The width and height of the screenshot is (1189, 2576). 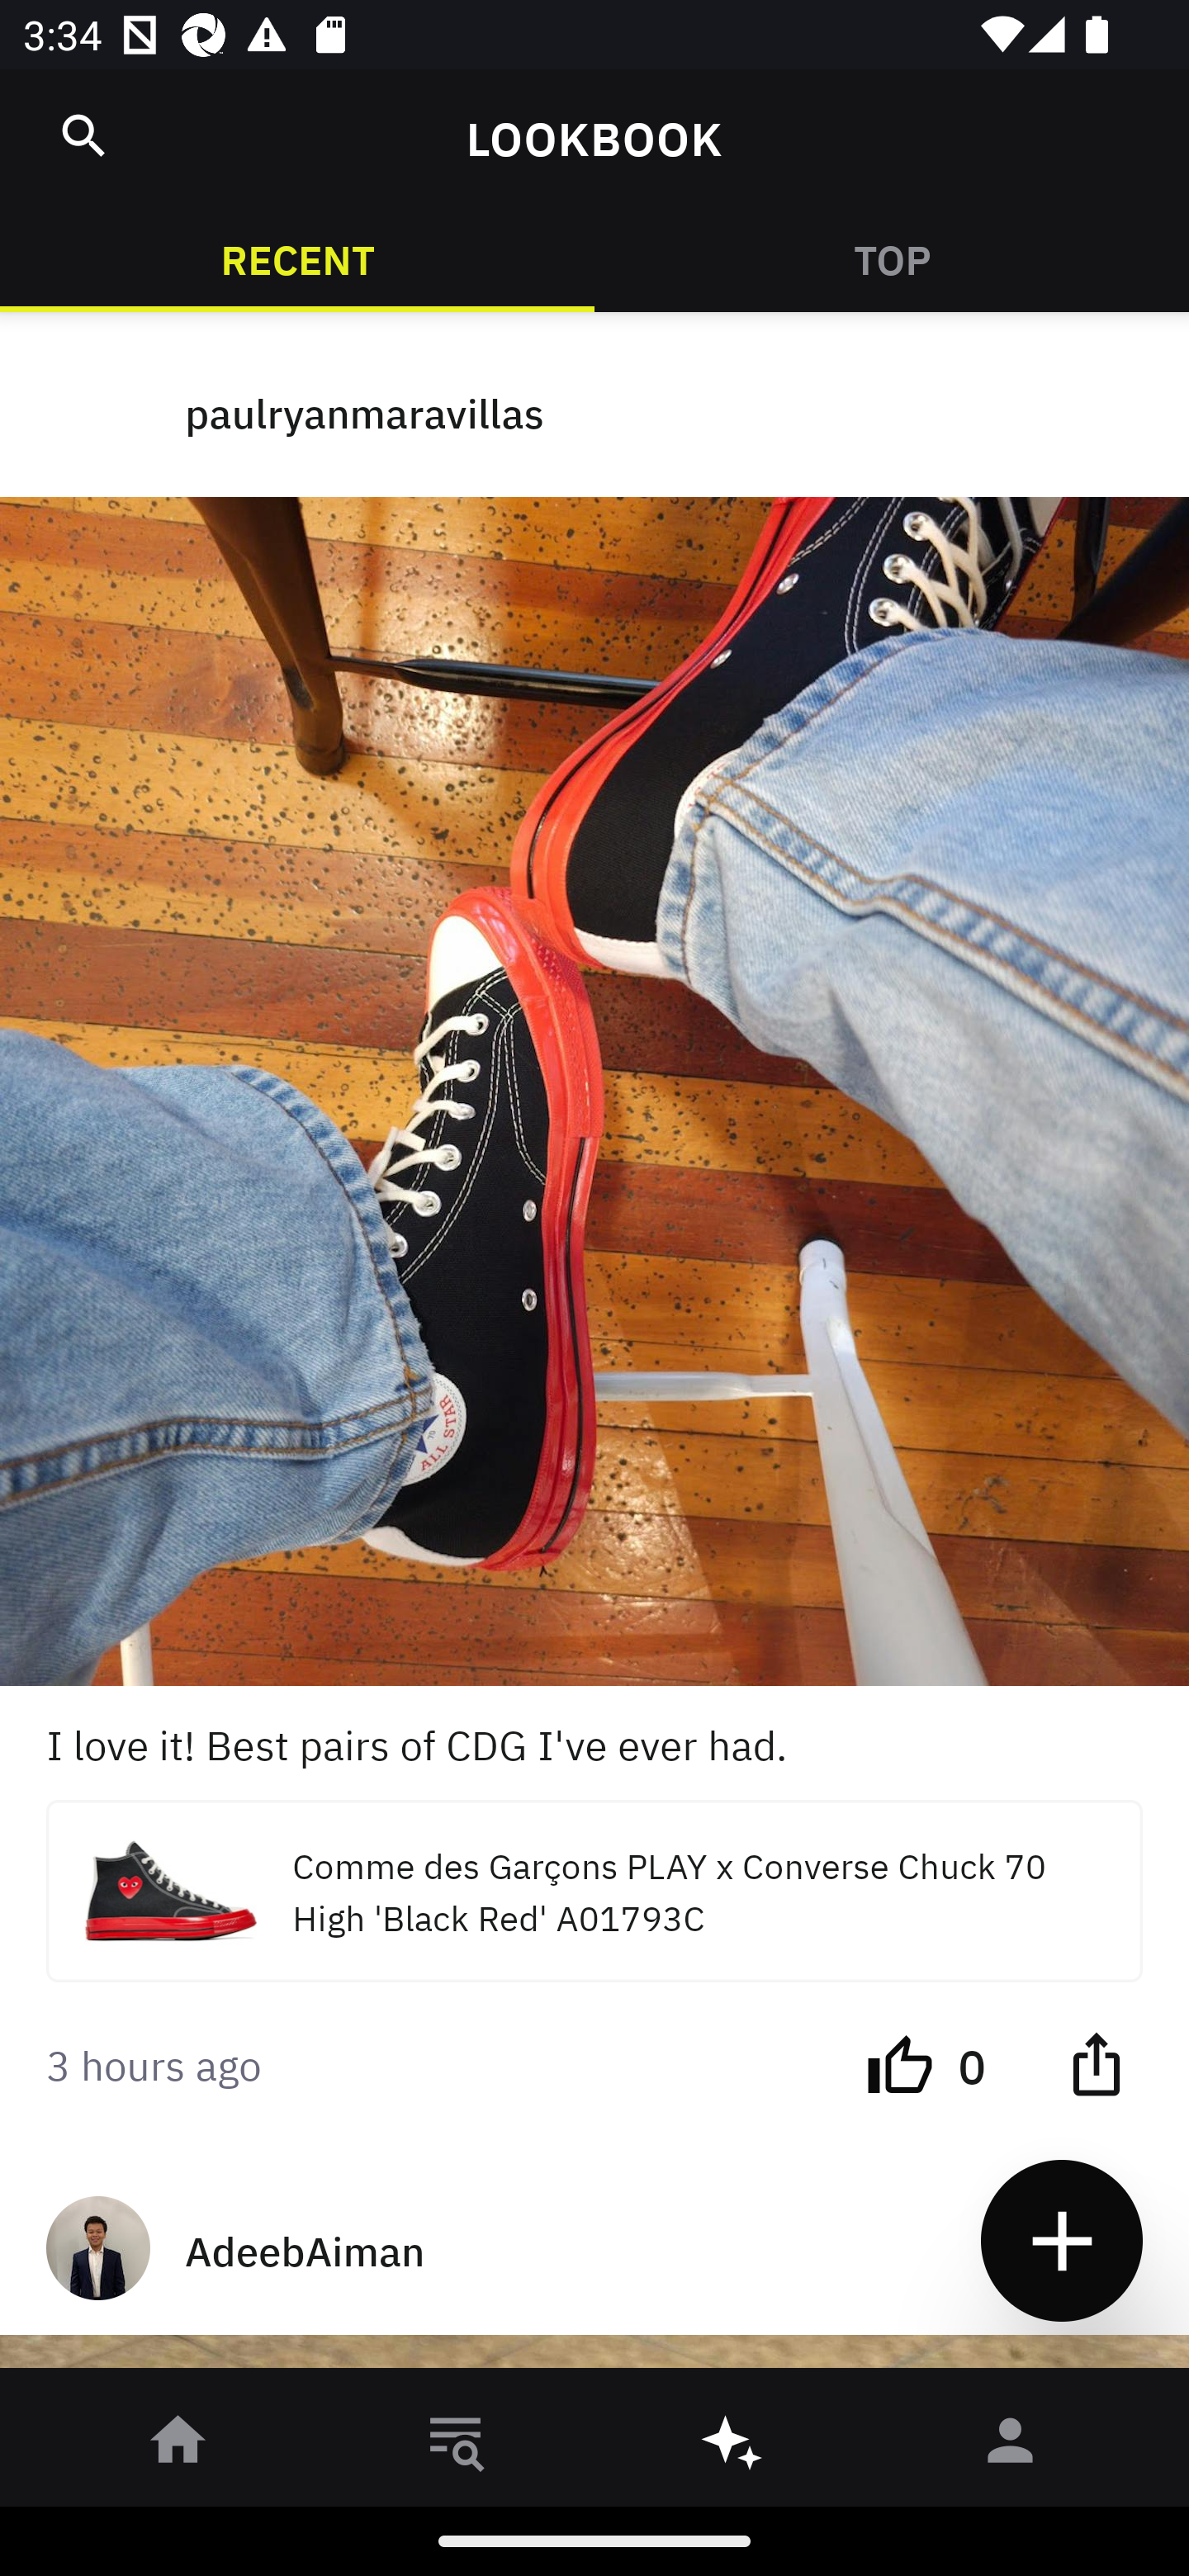 What do you see at coordinates (178, 2446) in the screenshot?
I see `󰋜` at bounding box center [178, 2446].